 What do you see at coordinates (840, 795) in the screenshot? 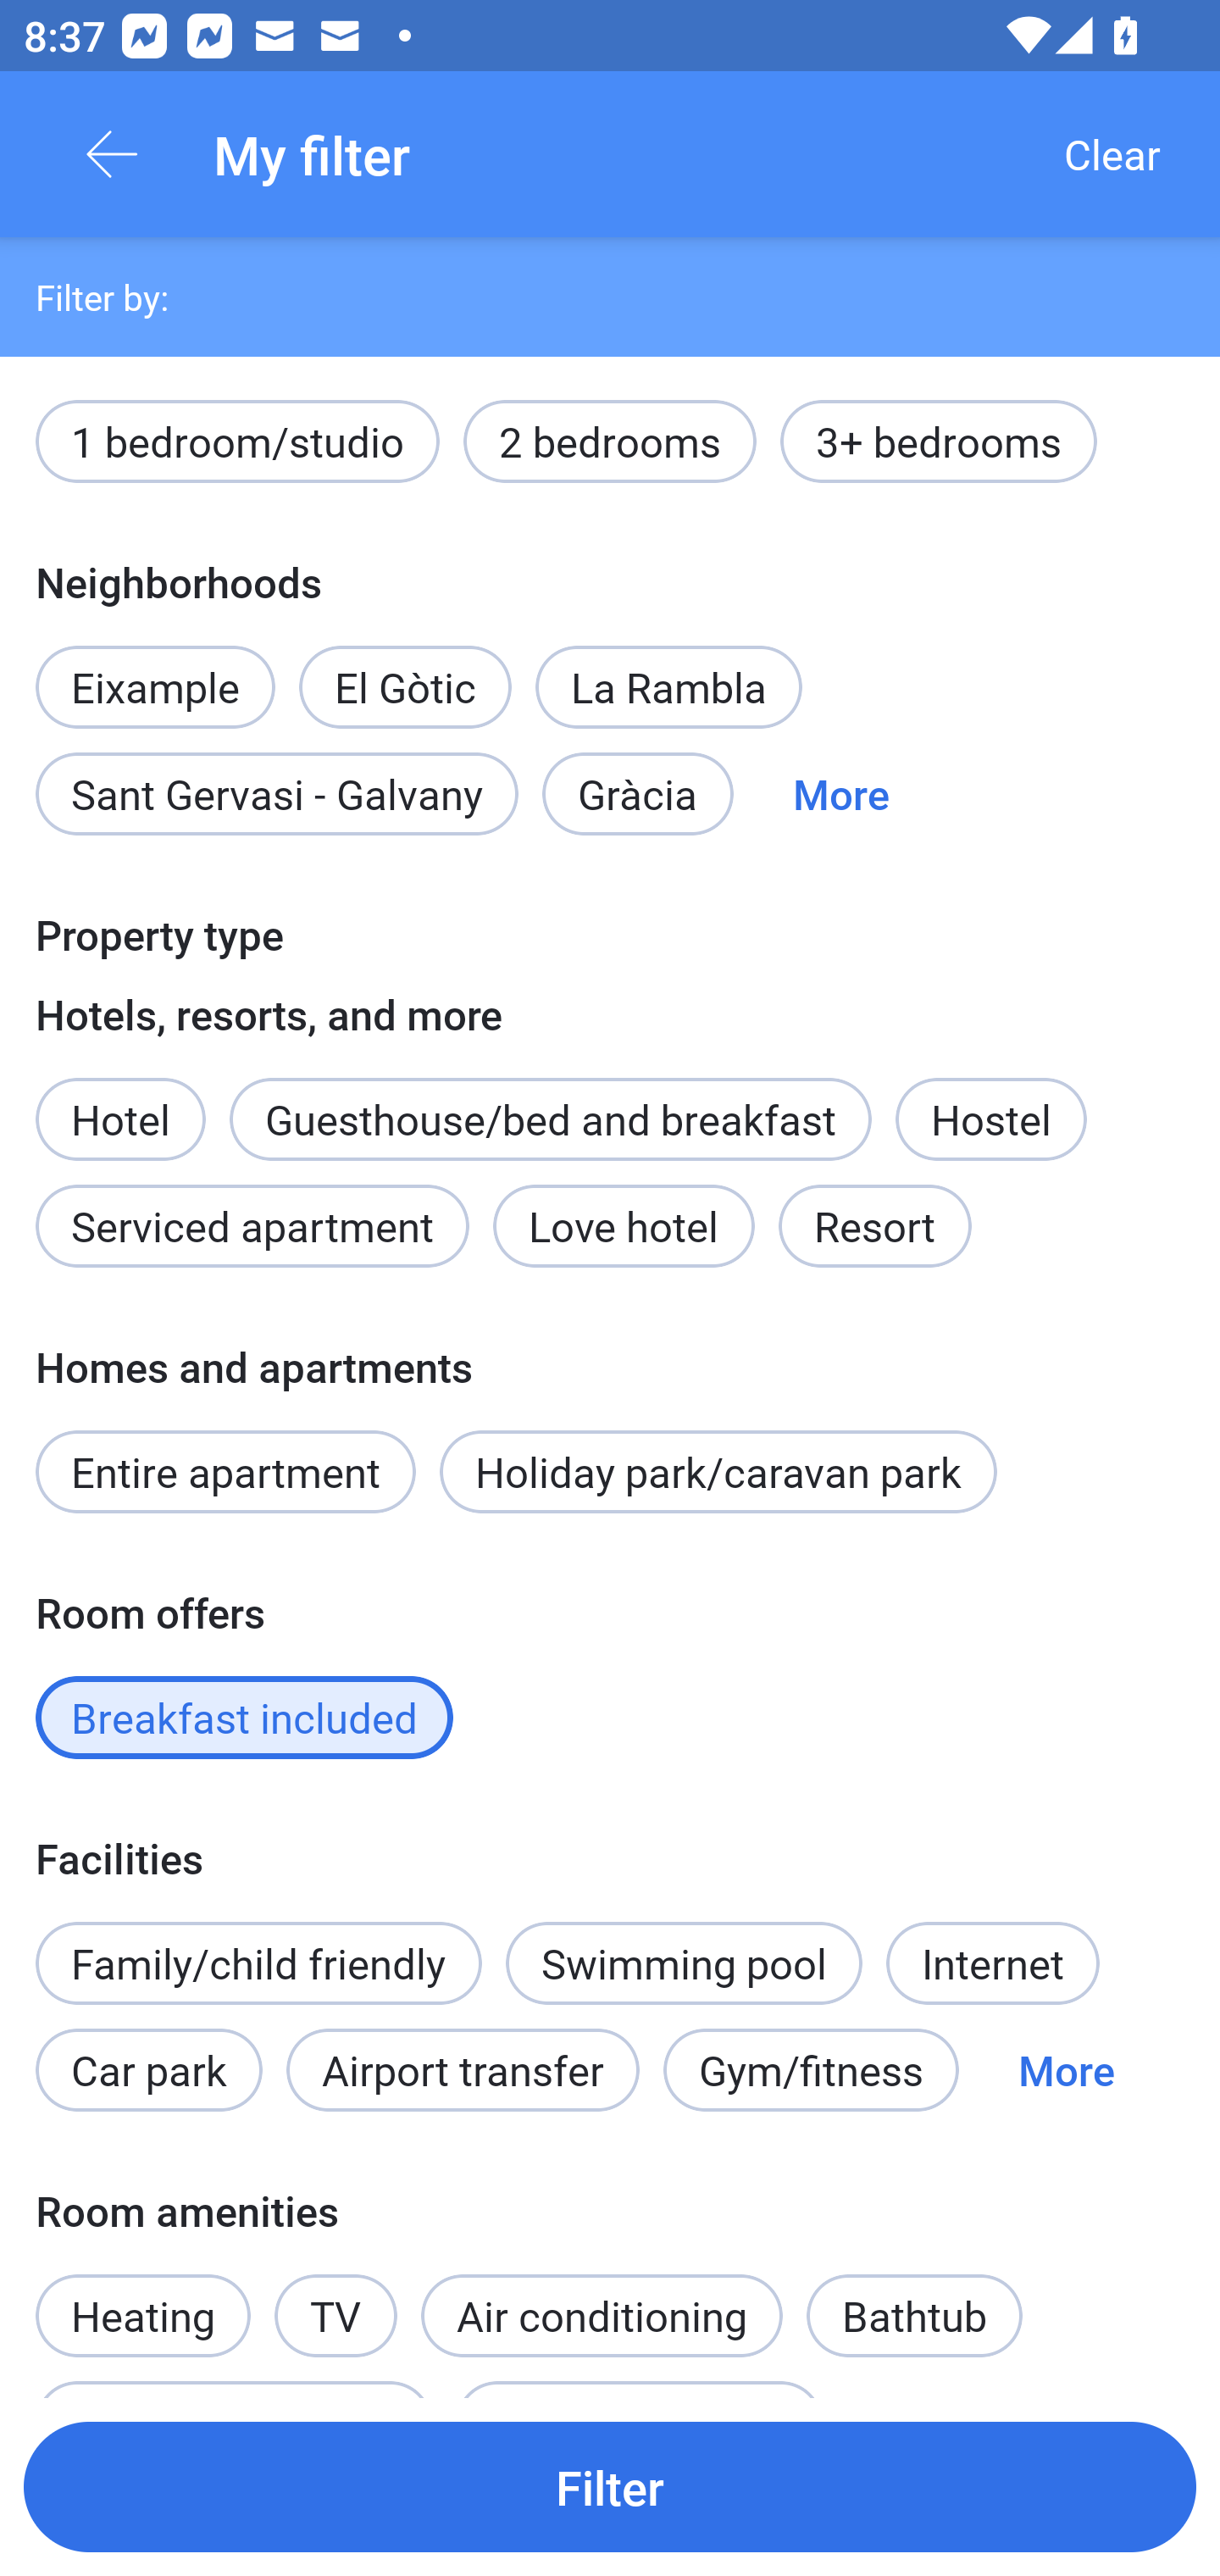
I see `More` at bounding box center [840, 795].